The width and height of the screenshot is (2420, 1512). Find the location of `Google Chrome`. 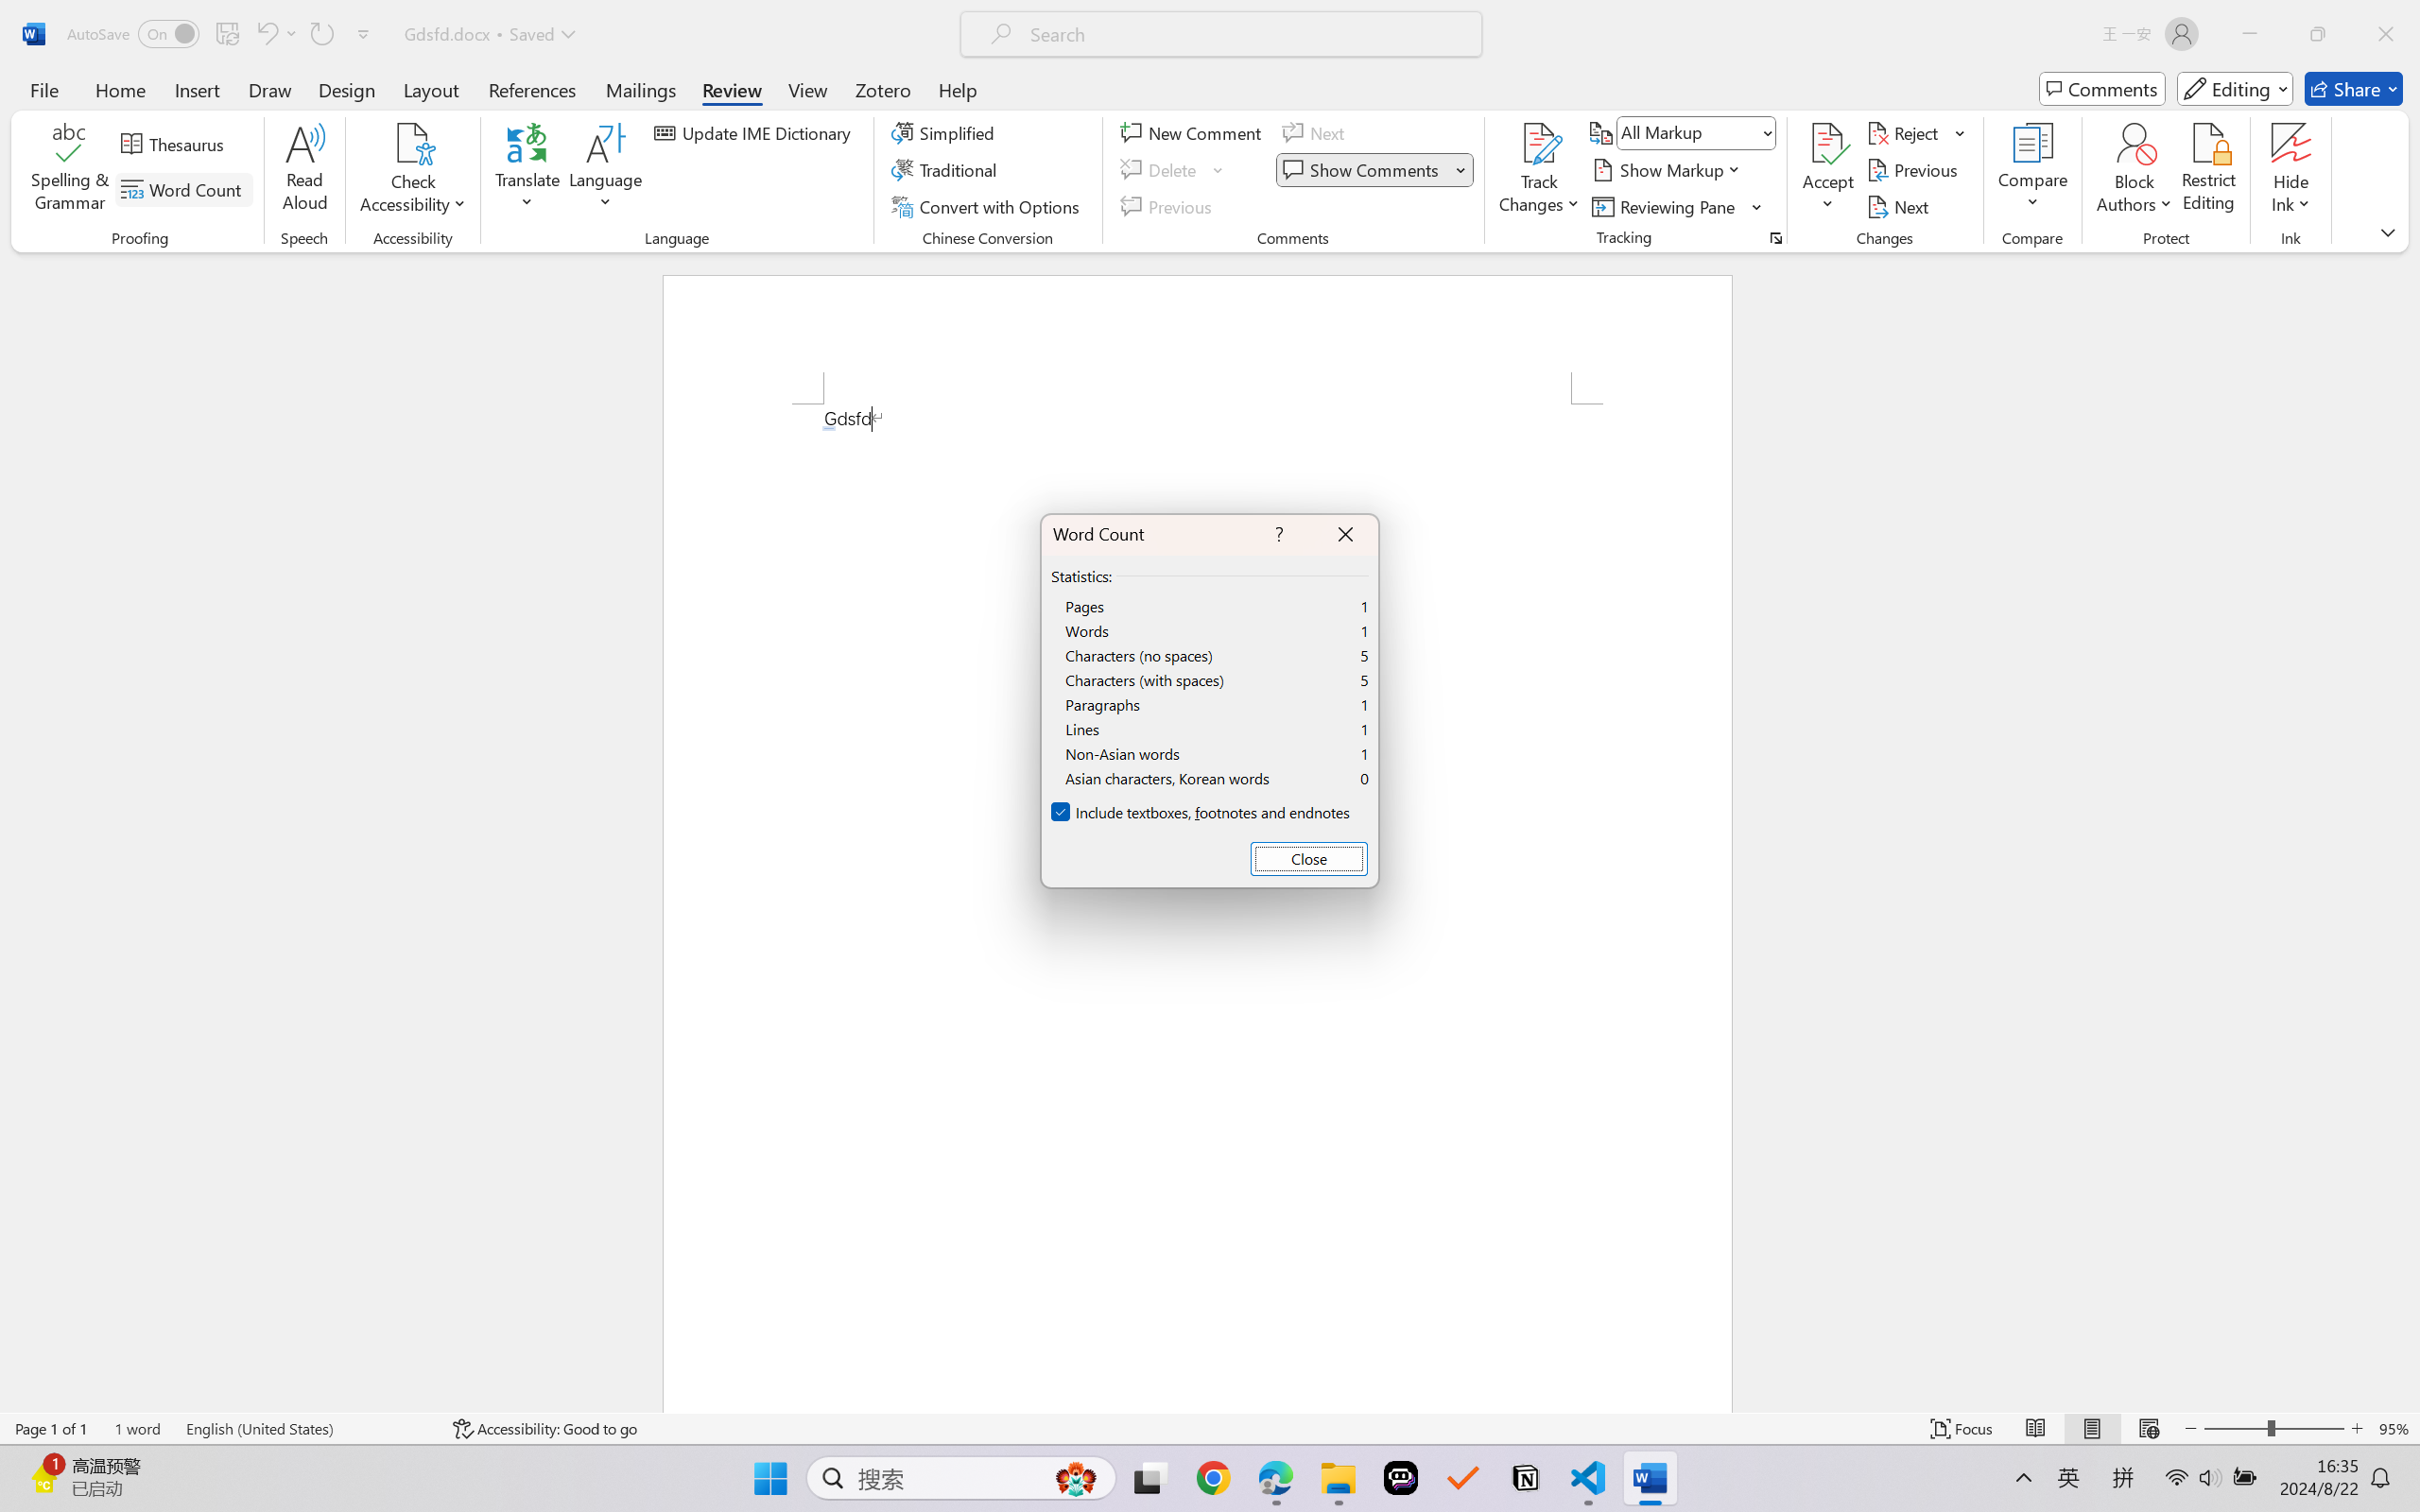

Google Chrome is located at coordinates (1213, 1478).